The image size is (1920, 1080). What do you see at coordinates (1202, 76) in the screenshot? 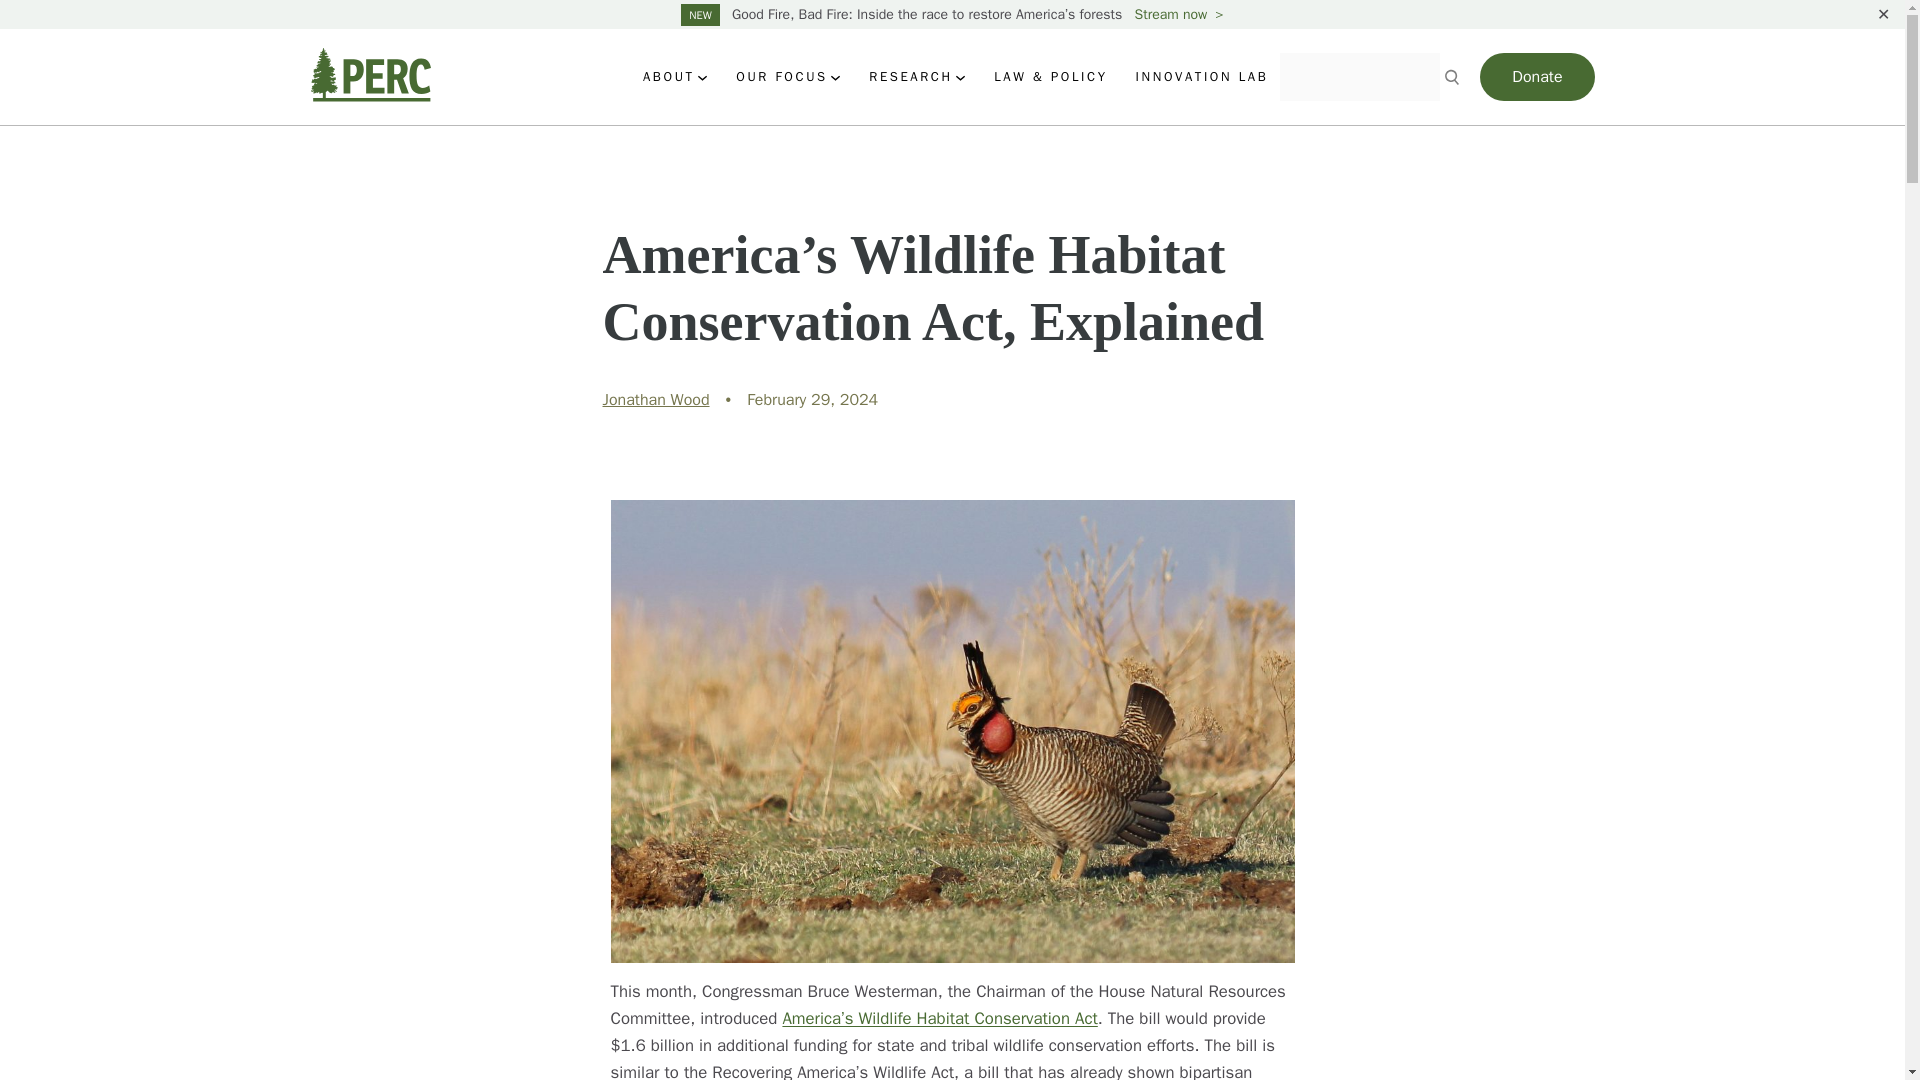
I see `INNOVATION LAB` at bounding box center [1202, 76].